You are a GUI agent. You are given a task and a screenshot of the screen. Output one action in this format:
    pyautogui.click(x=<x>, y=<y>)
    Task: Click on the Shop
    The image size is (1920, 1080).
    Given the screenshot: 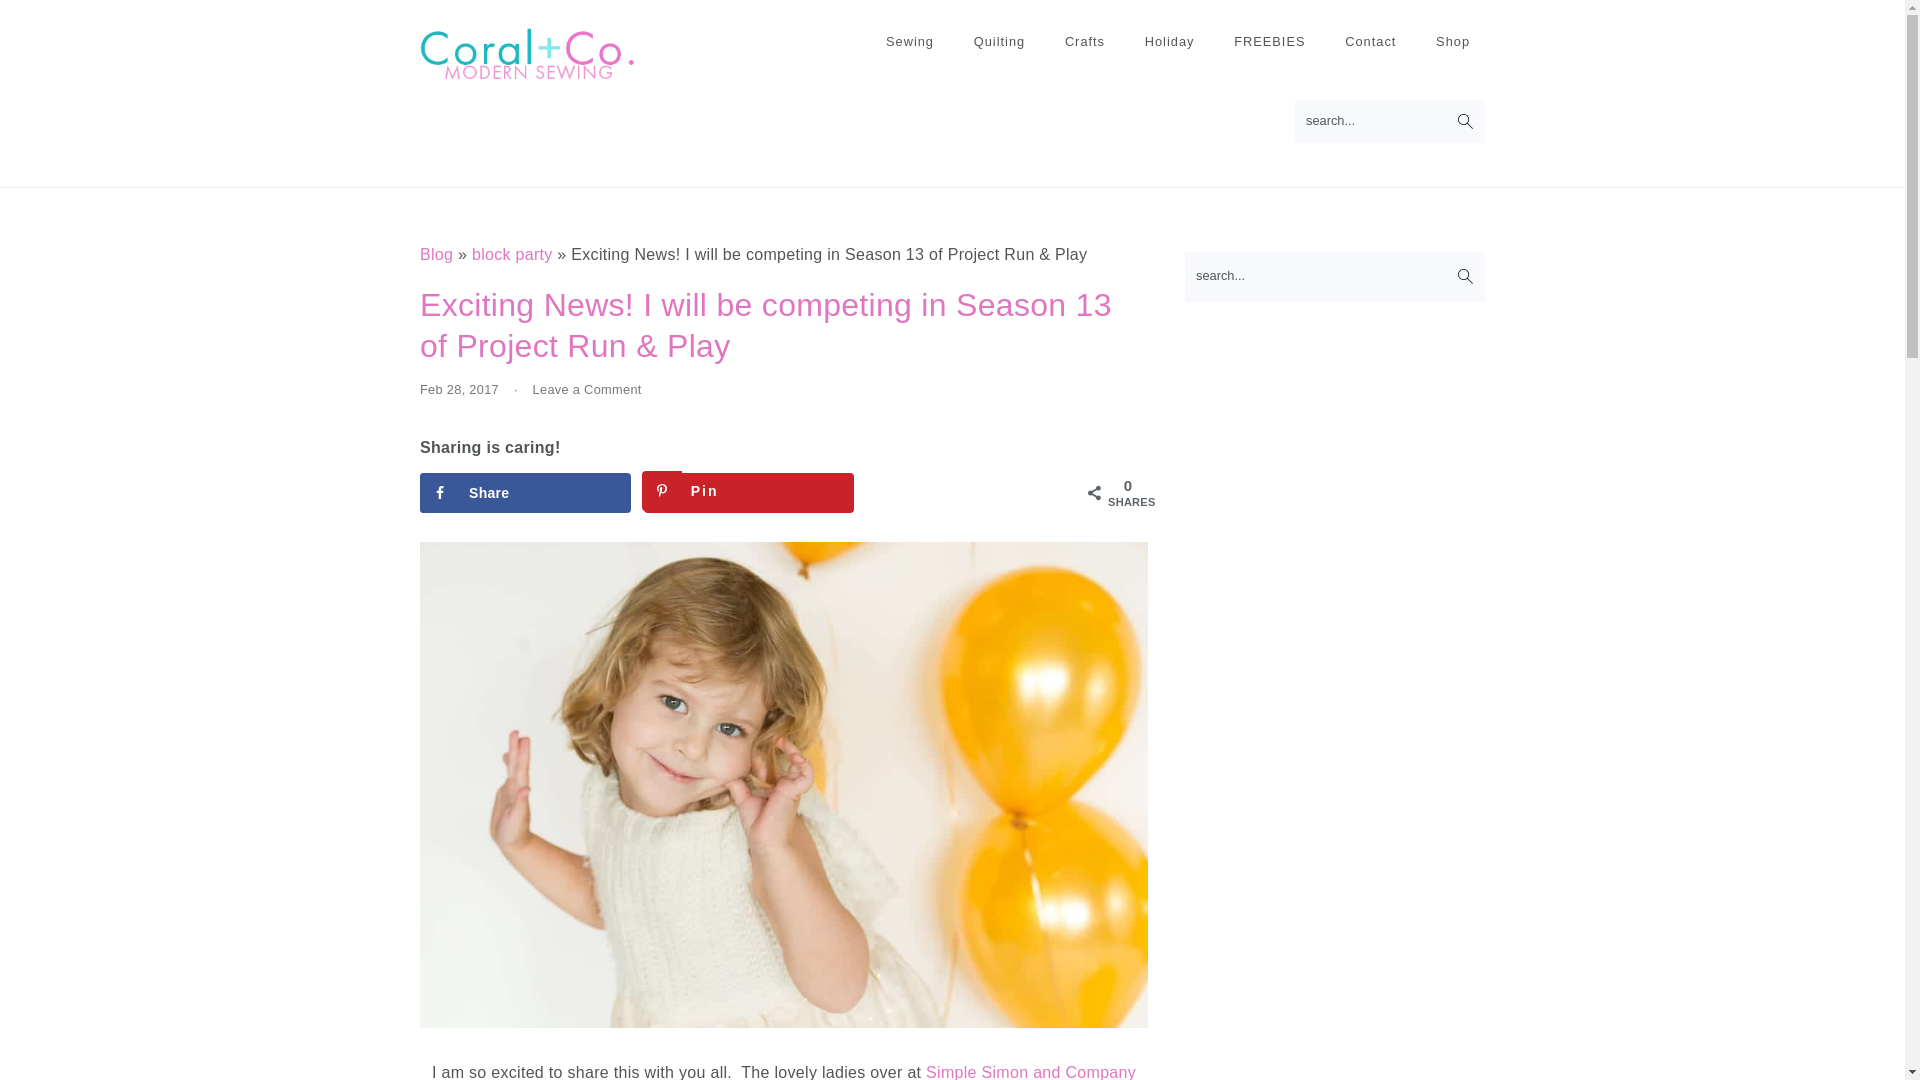 What is the action you would take?
    pyautogui.click(x=1452, y=42)
    